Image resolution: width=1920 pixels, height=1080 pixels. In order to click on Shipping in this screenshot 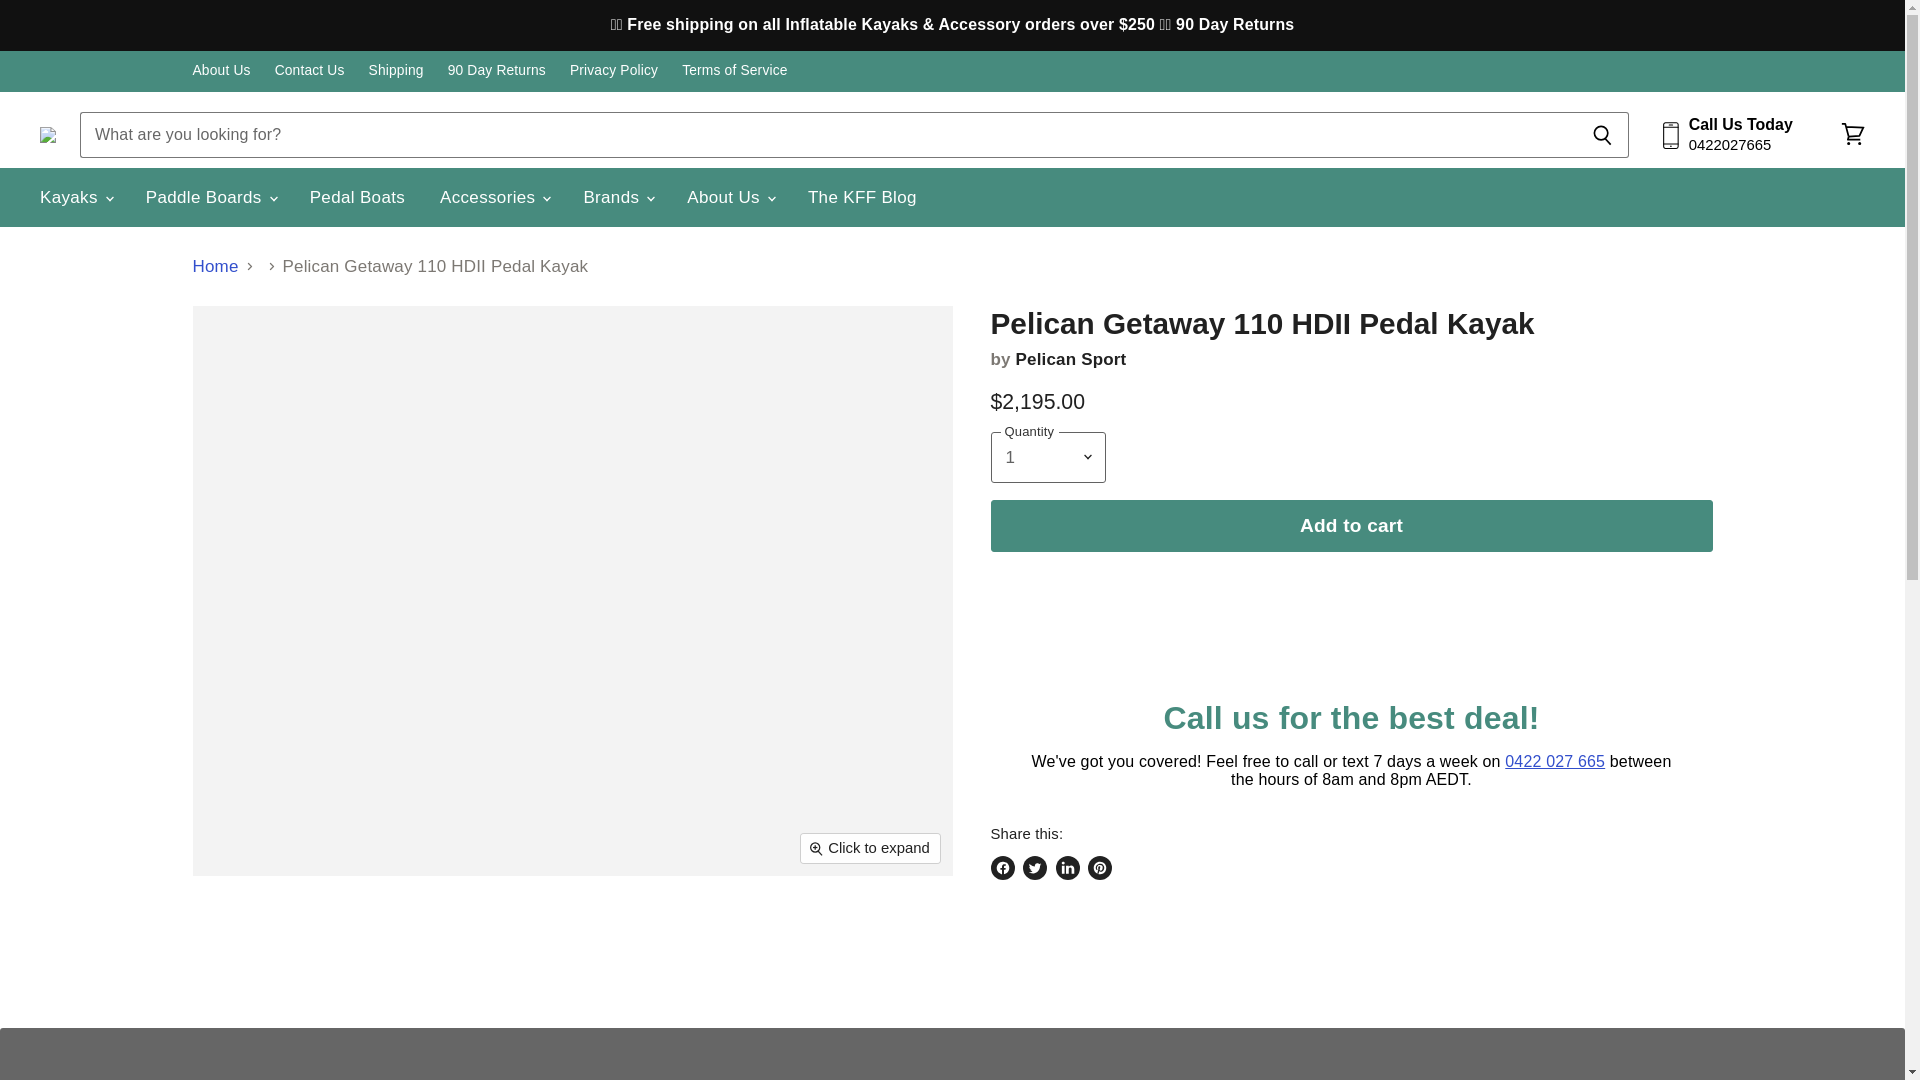, I will do `click(396, 70)`.